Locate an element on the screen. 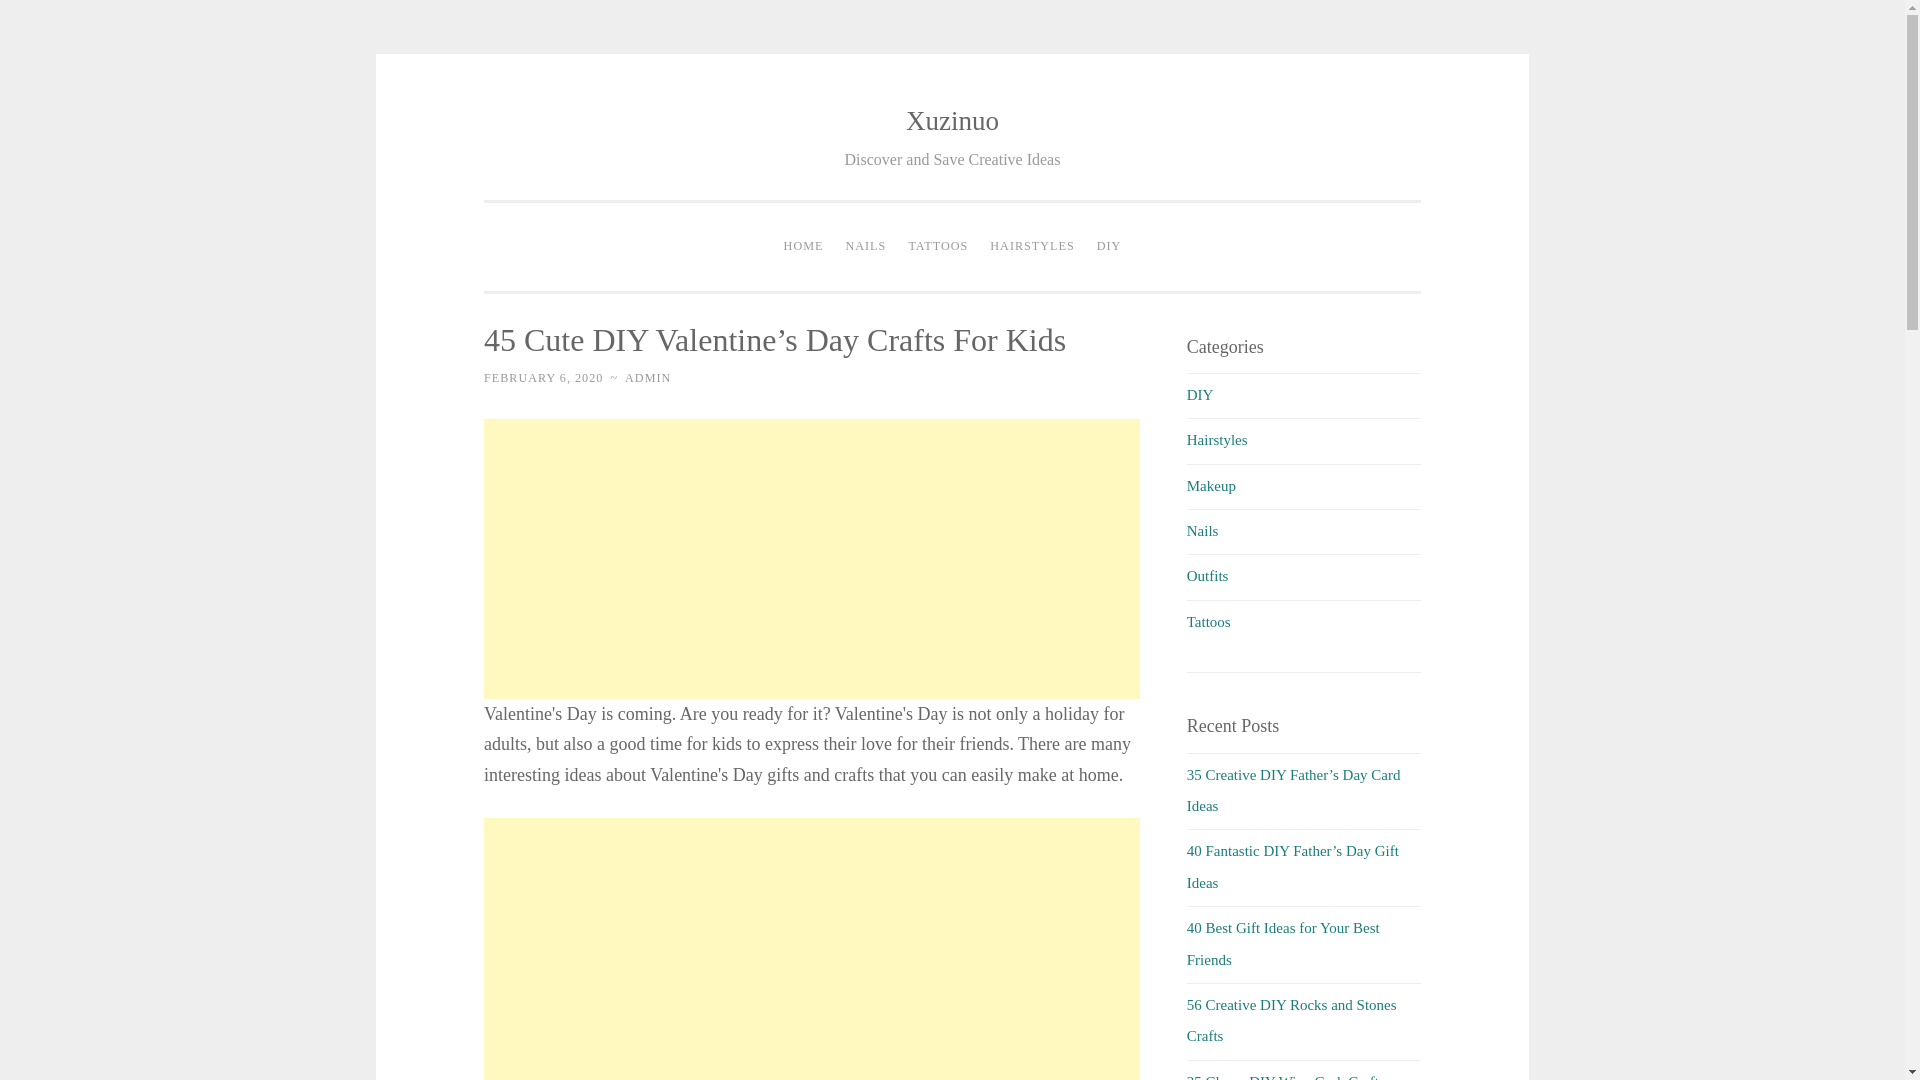  nails is located at coordinates (1202, 530).